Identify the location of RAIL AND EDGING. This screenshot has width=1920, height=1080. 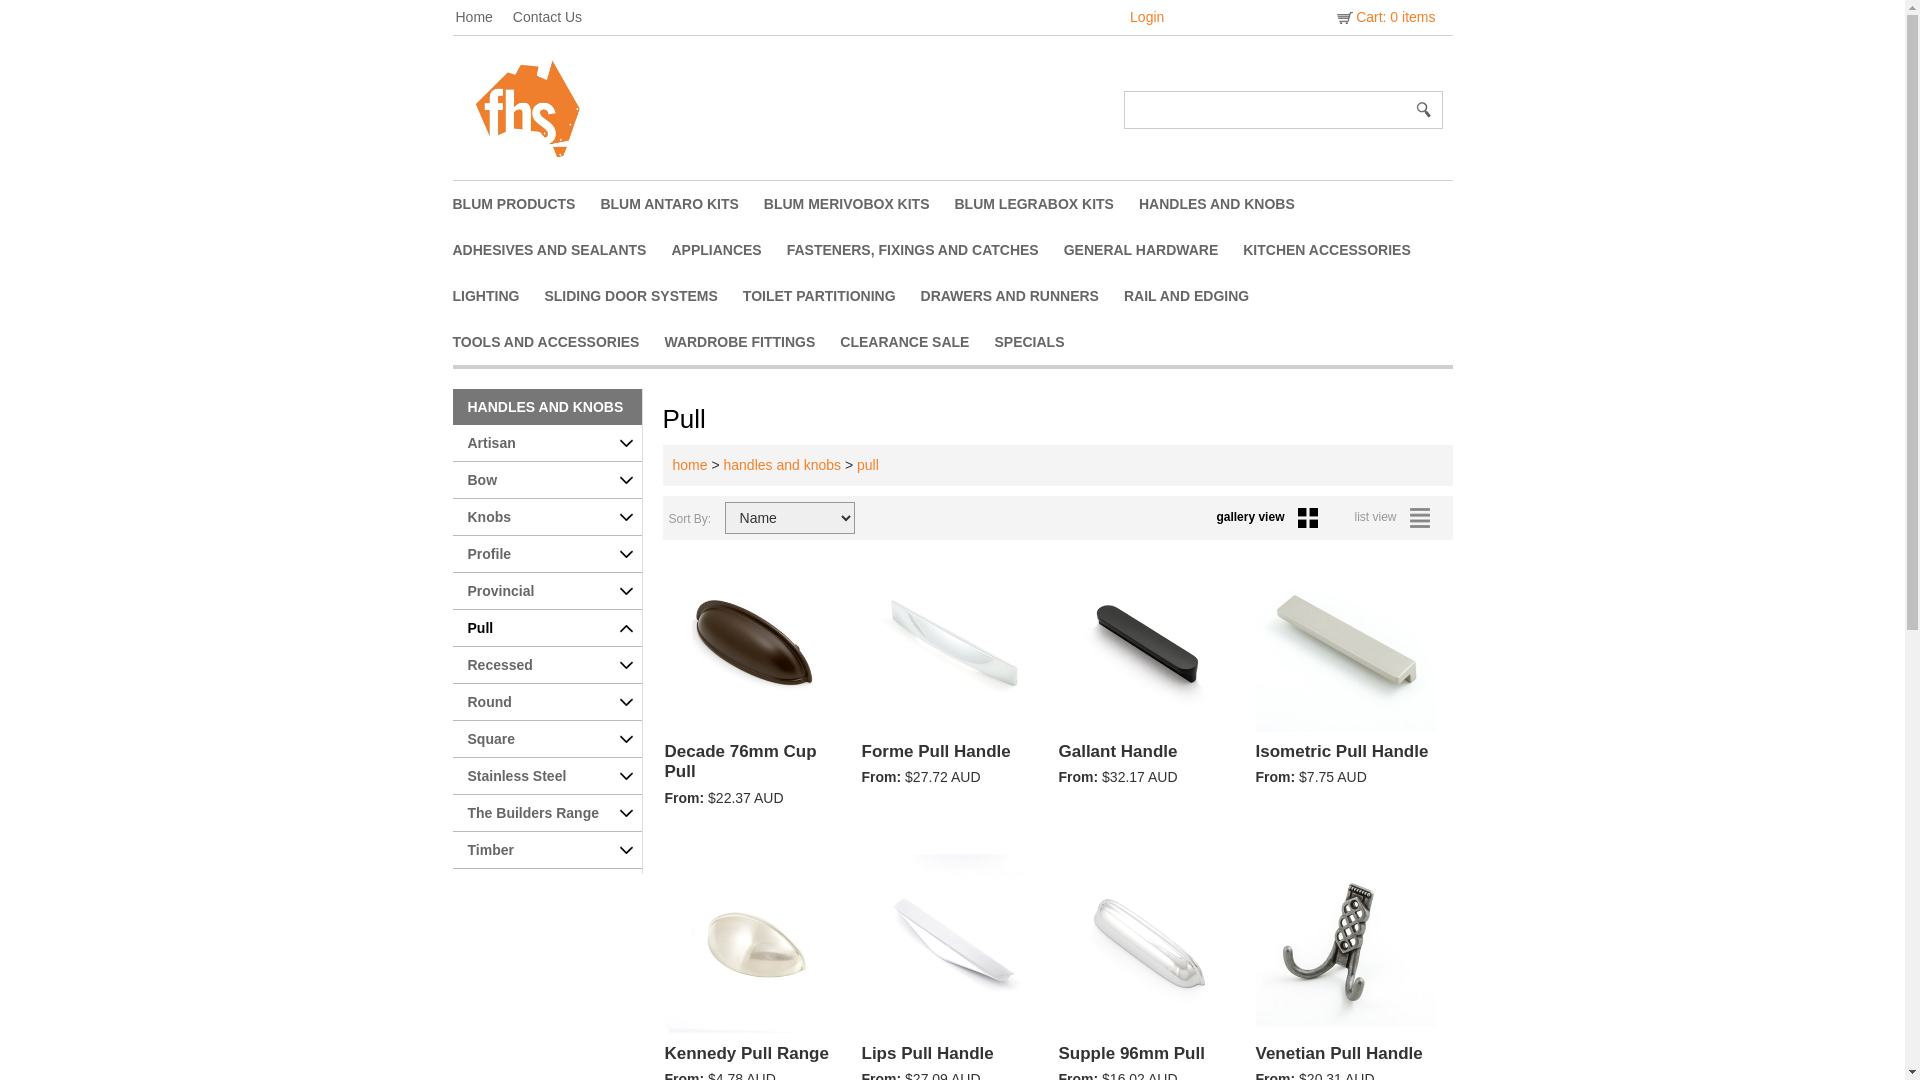
(1199, 296).